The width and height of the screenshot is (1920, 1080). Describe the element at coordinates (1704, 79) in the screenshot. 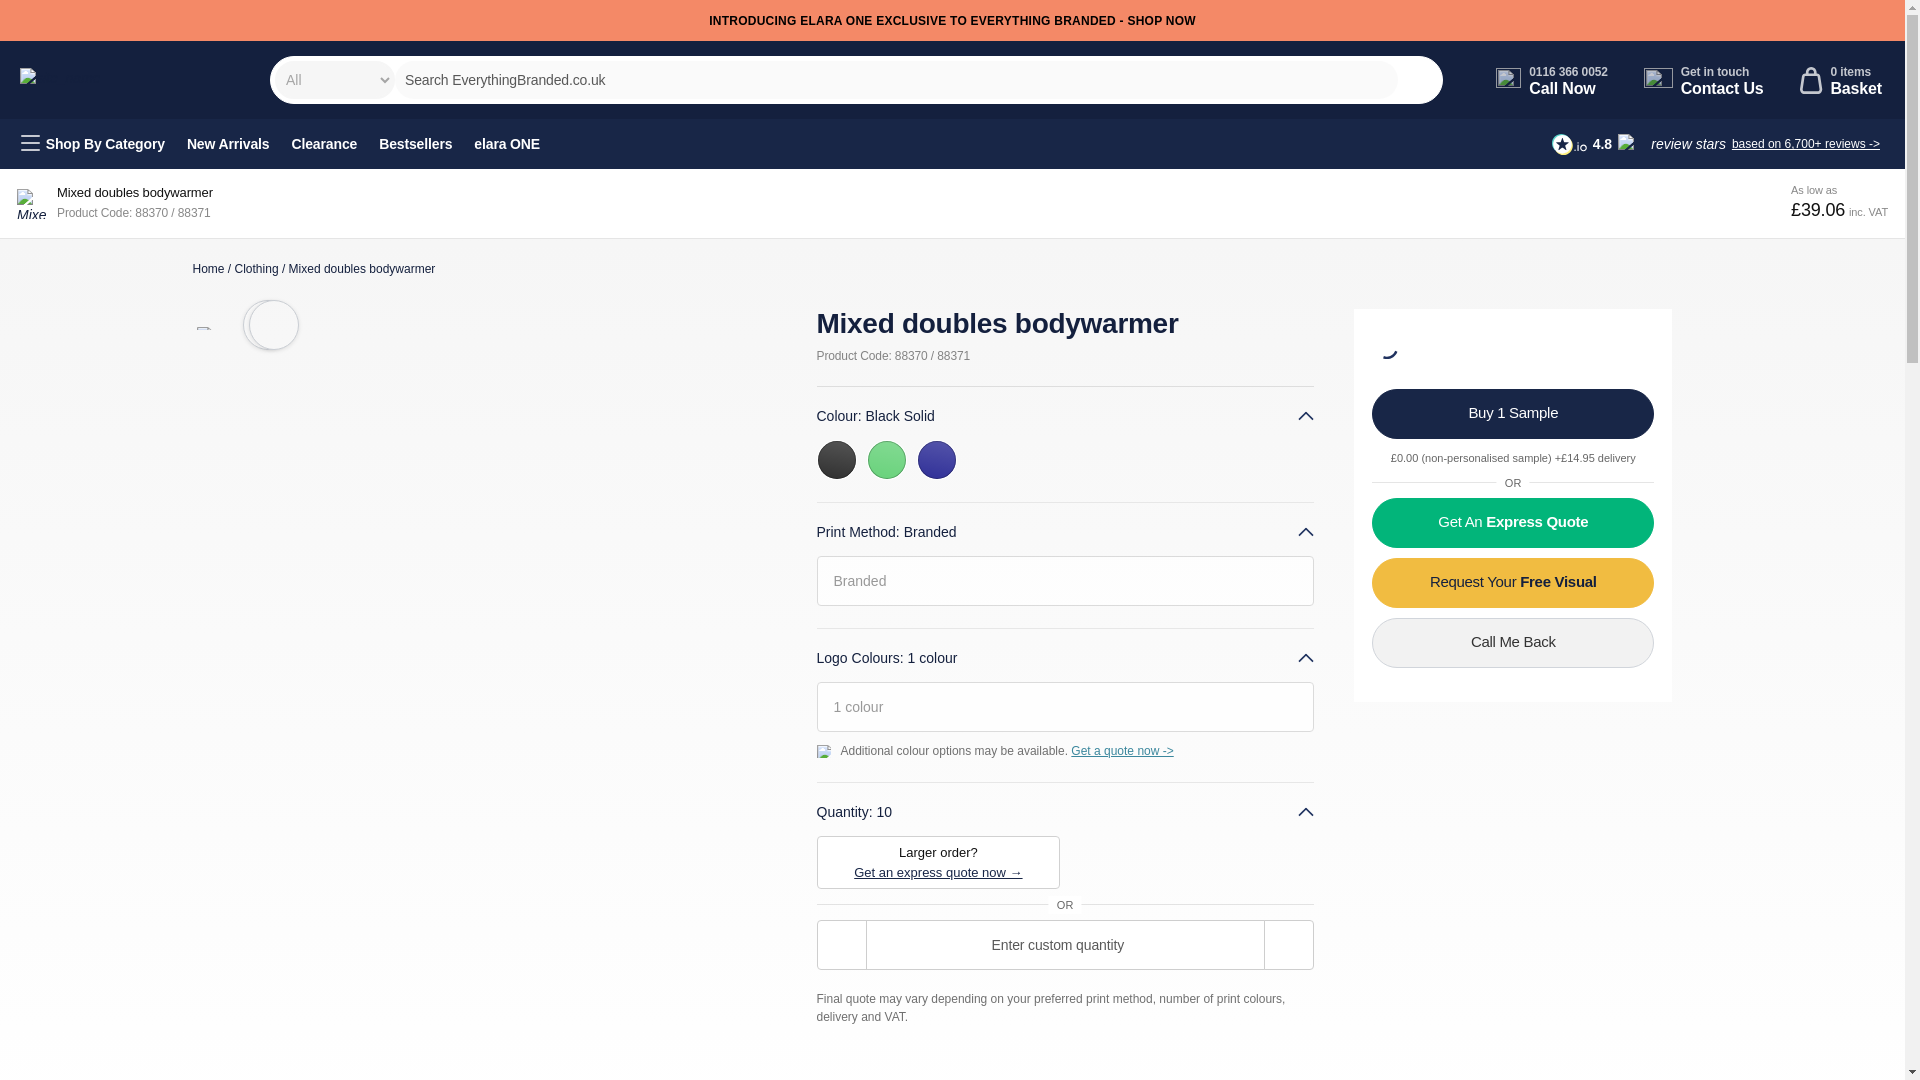

I see `Bestsellers` at that location.